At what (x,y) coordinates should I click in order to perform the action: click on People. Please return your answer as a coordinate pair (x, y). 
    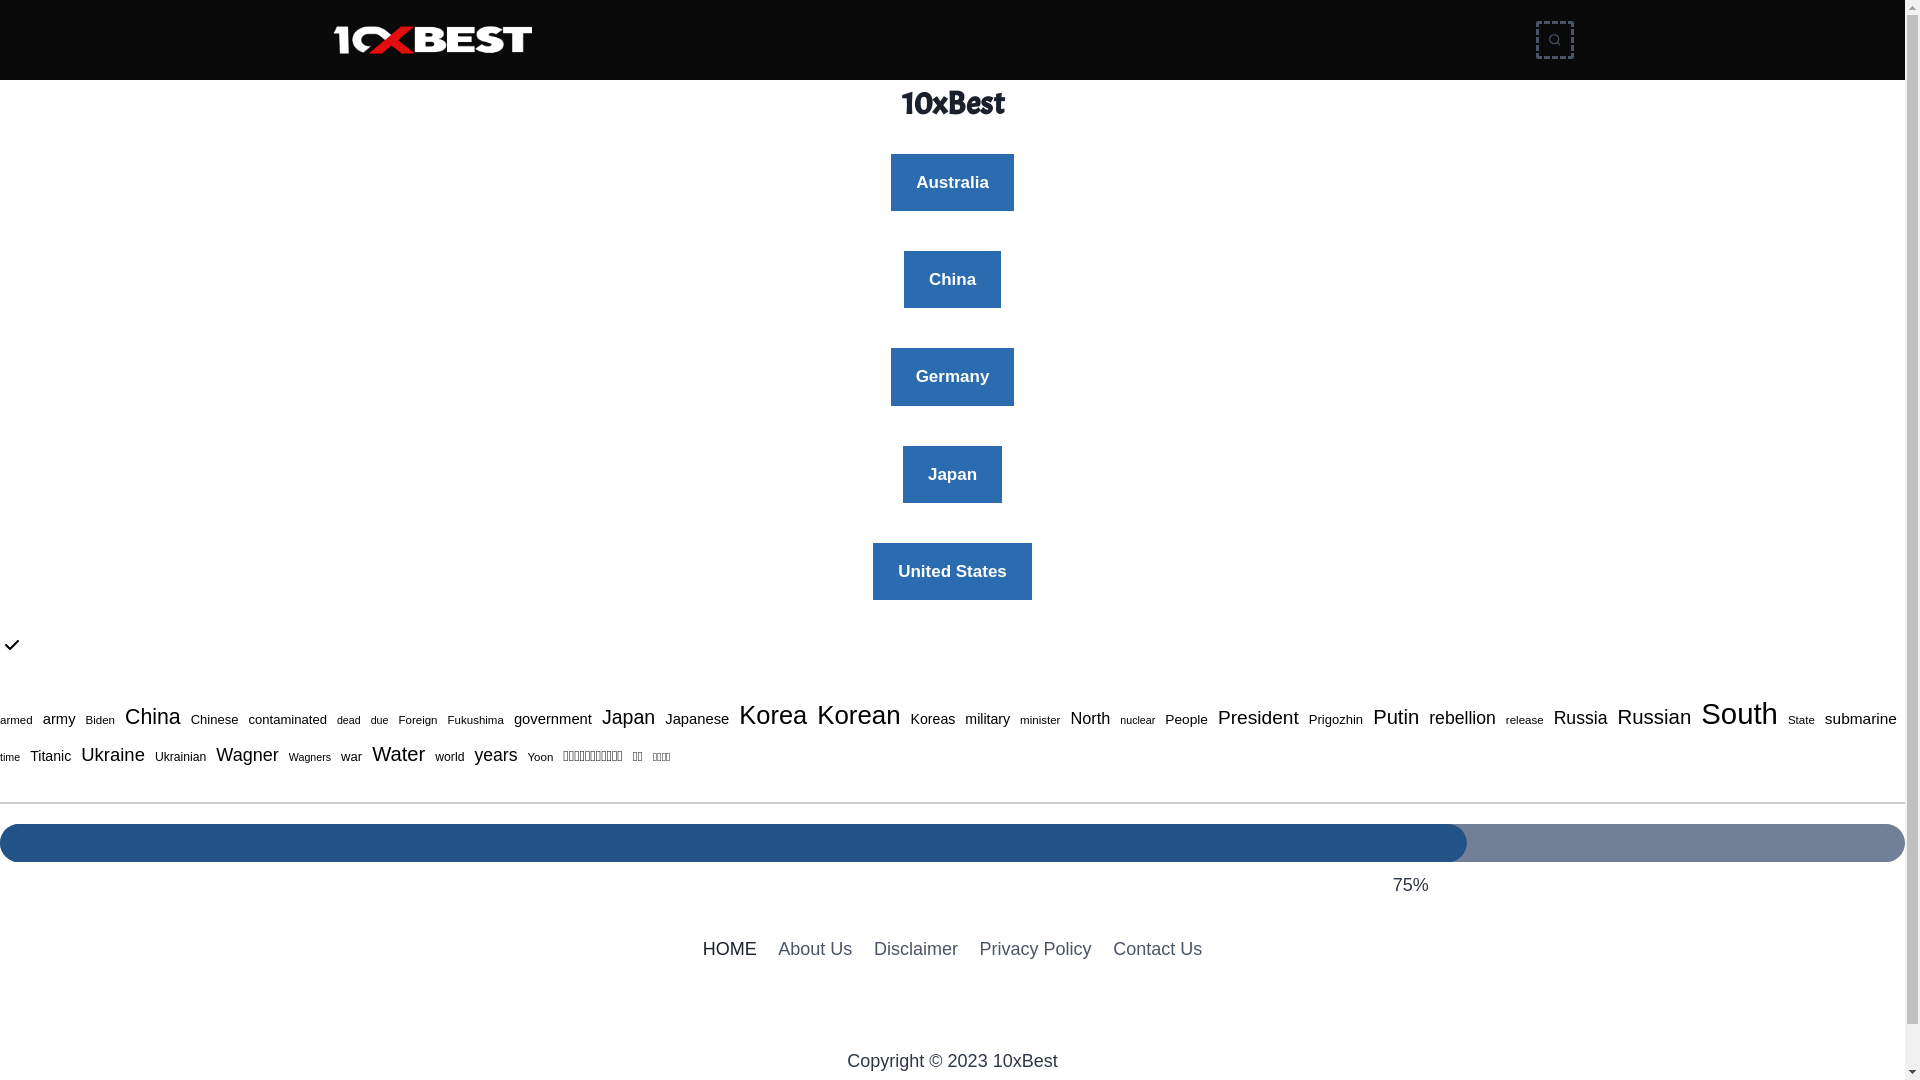
    Looking at the image, I should click on (1186, 720).